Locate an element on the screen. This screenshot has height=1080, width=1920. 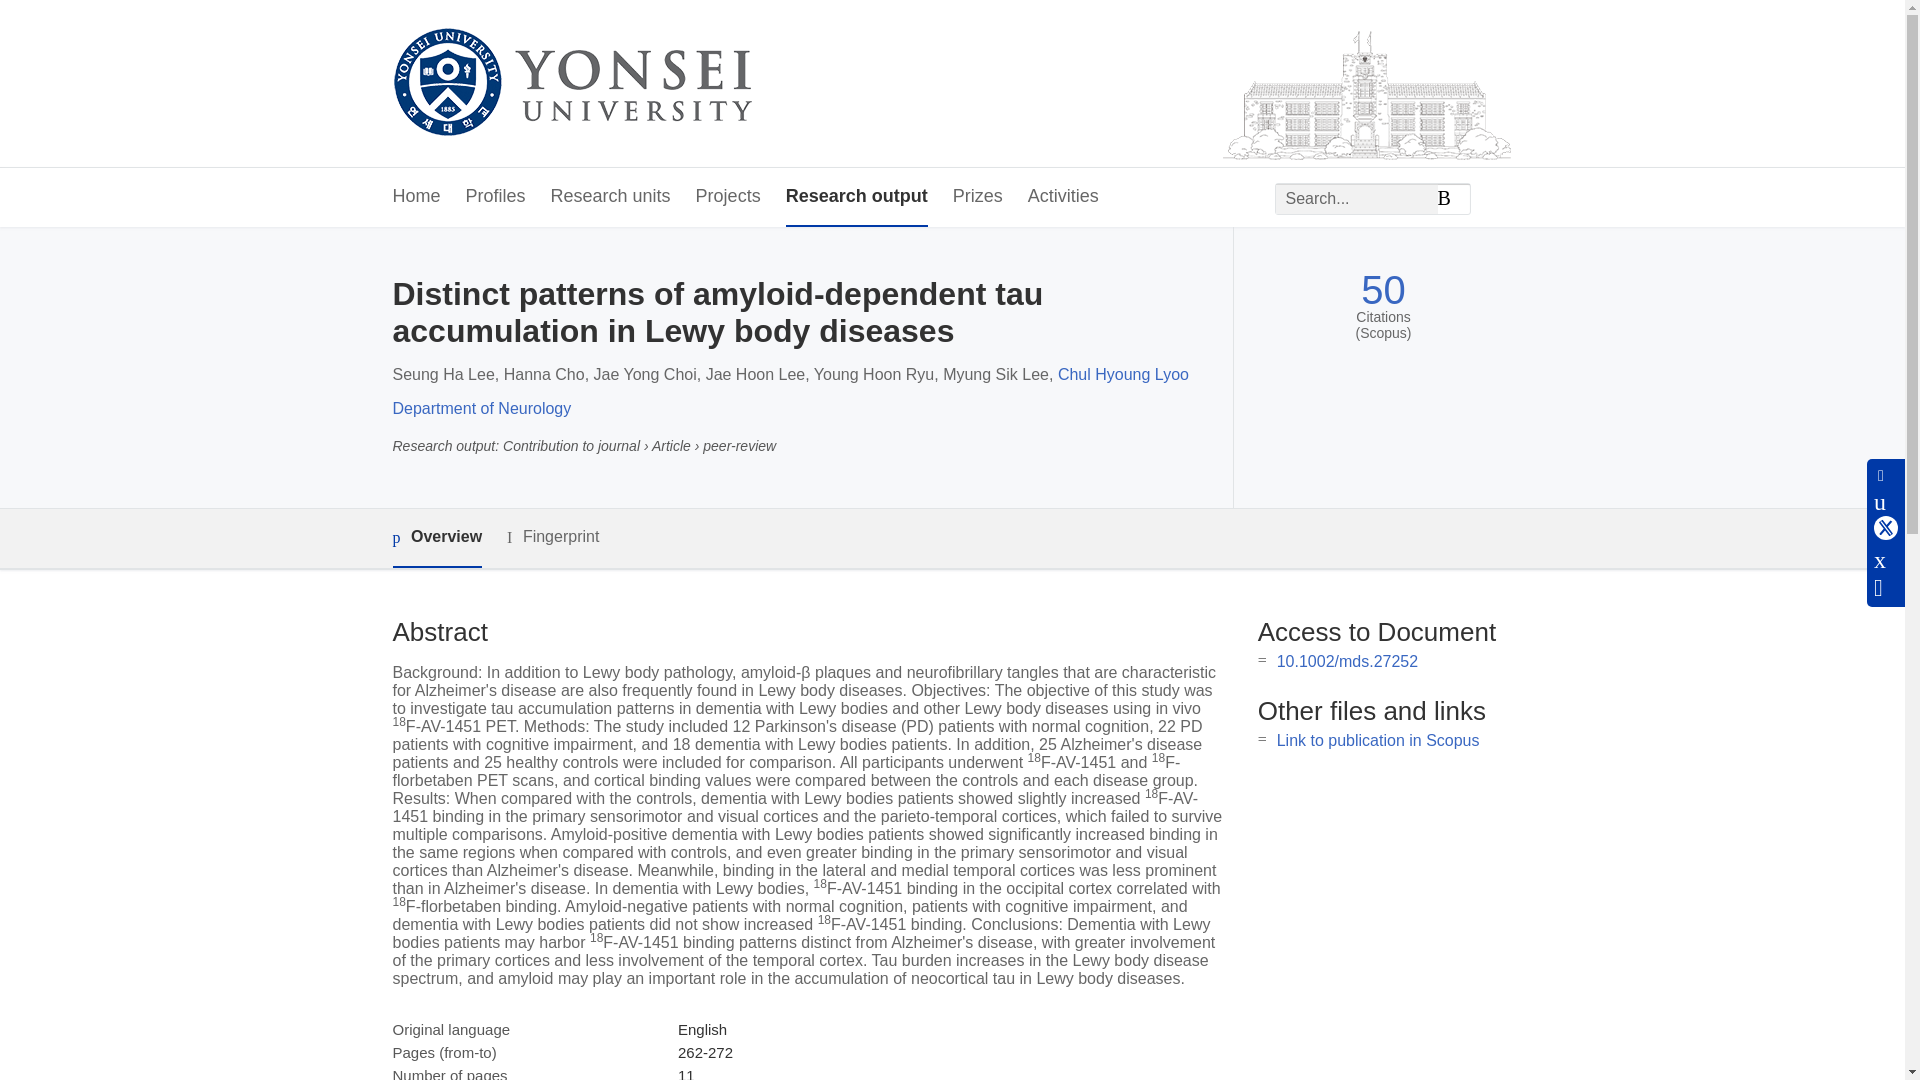
Research output is located at coordinates (856, 197).